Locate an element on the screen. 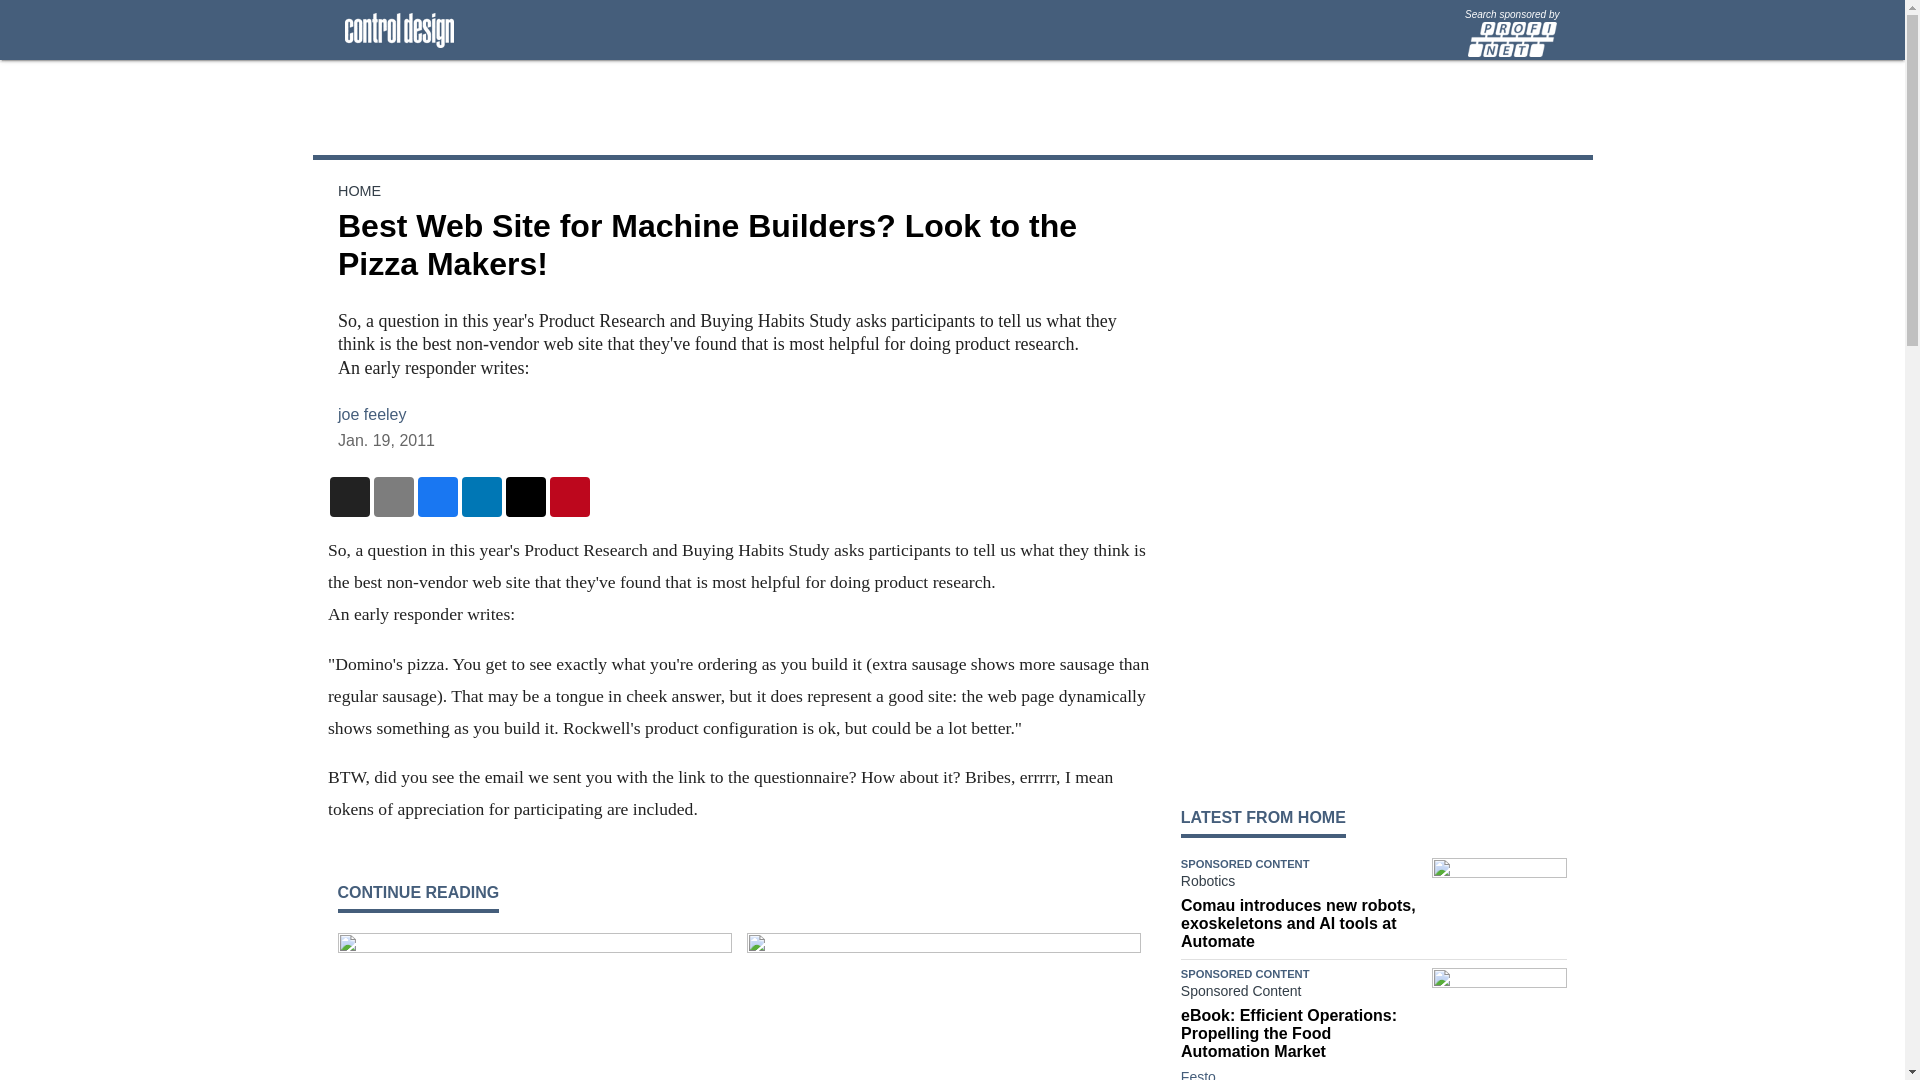 This screenshot has height=1080, width=1920. Robotics is located at coordinates (1301, 884).